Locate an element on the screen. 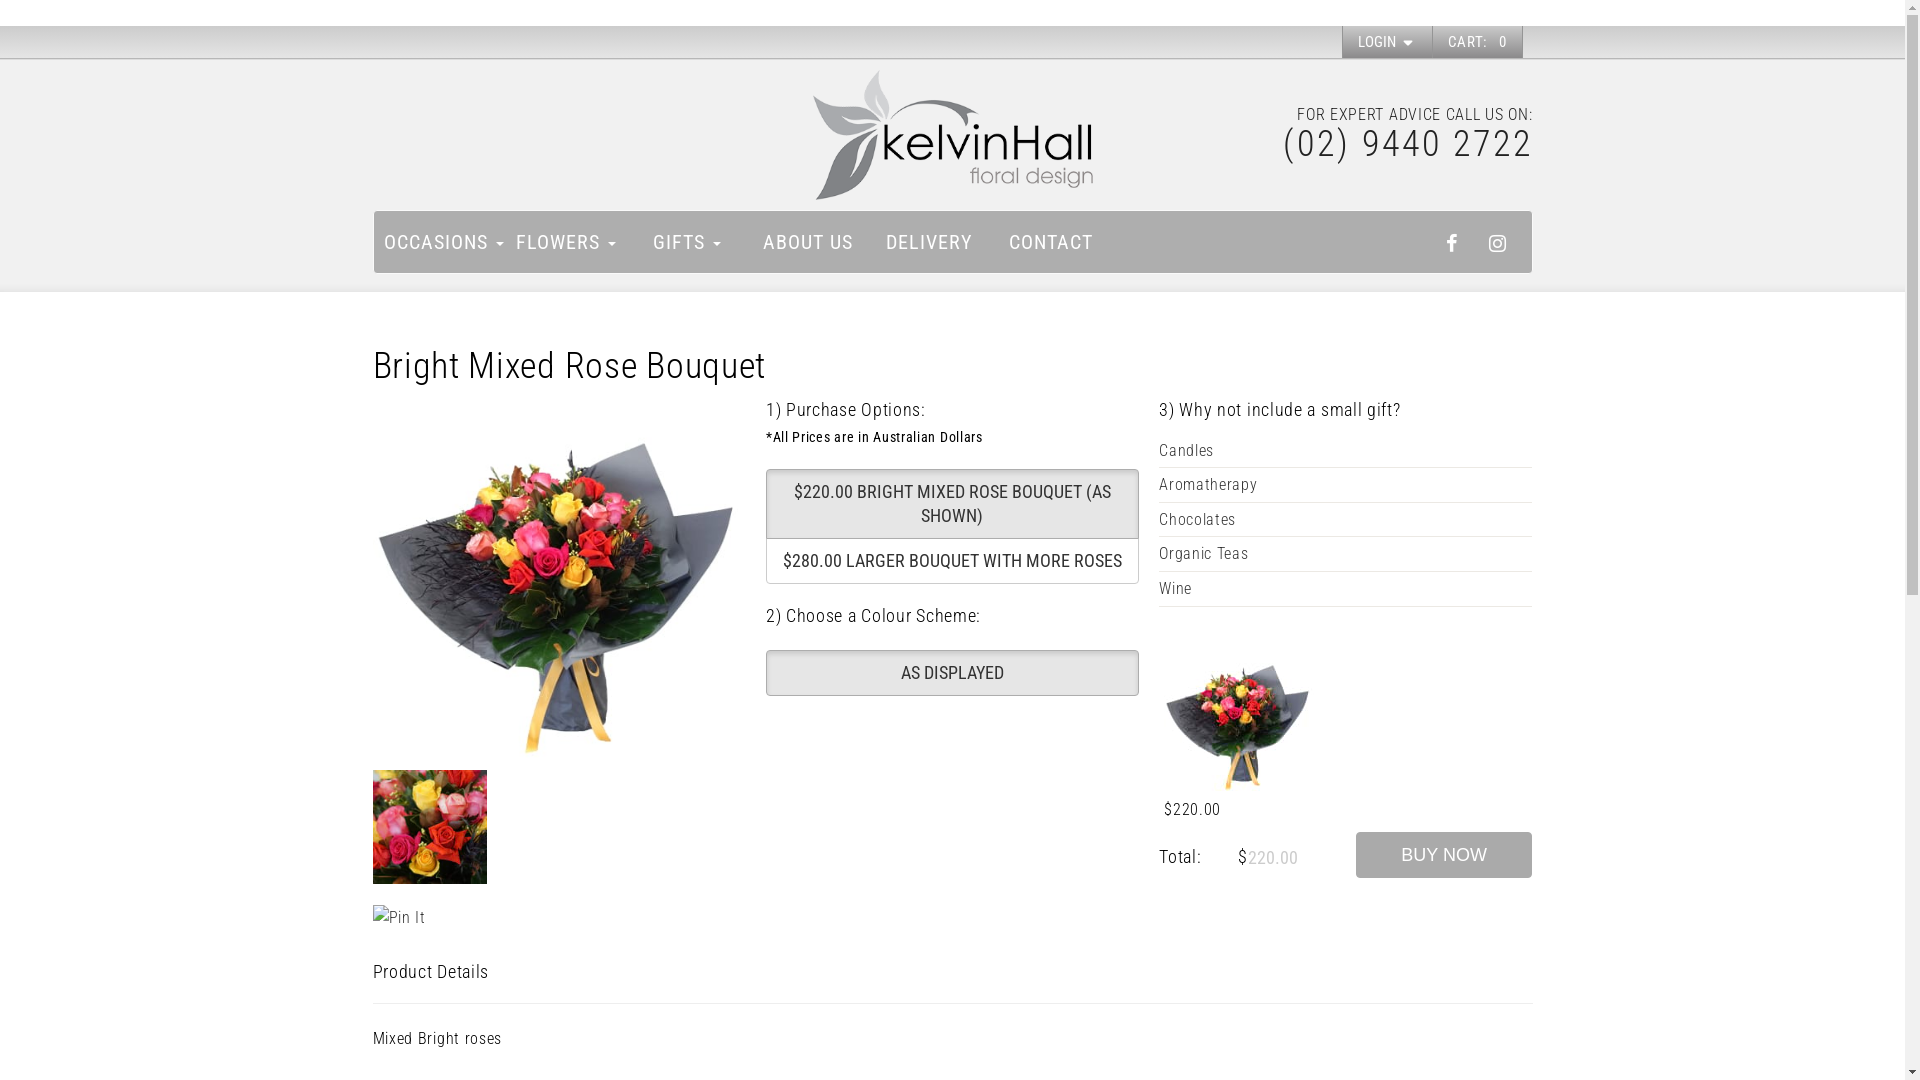 This screenshot has height=1080, width=1920. Wine is located at coordinates (1346, 589).